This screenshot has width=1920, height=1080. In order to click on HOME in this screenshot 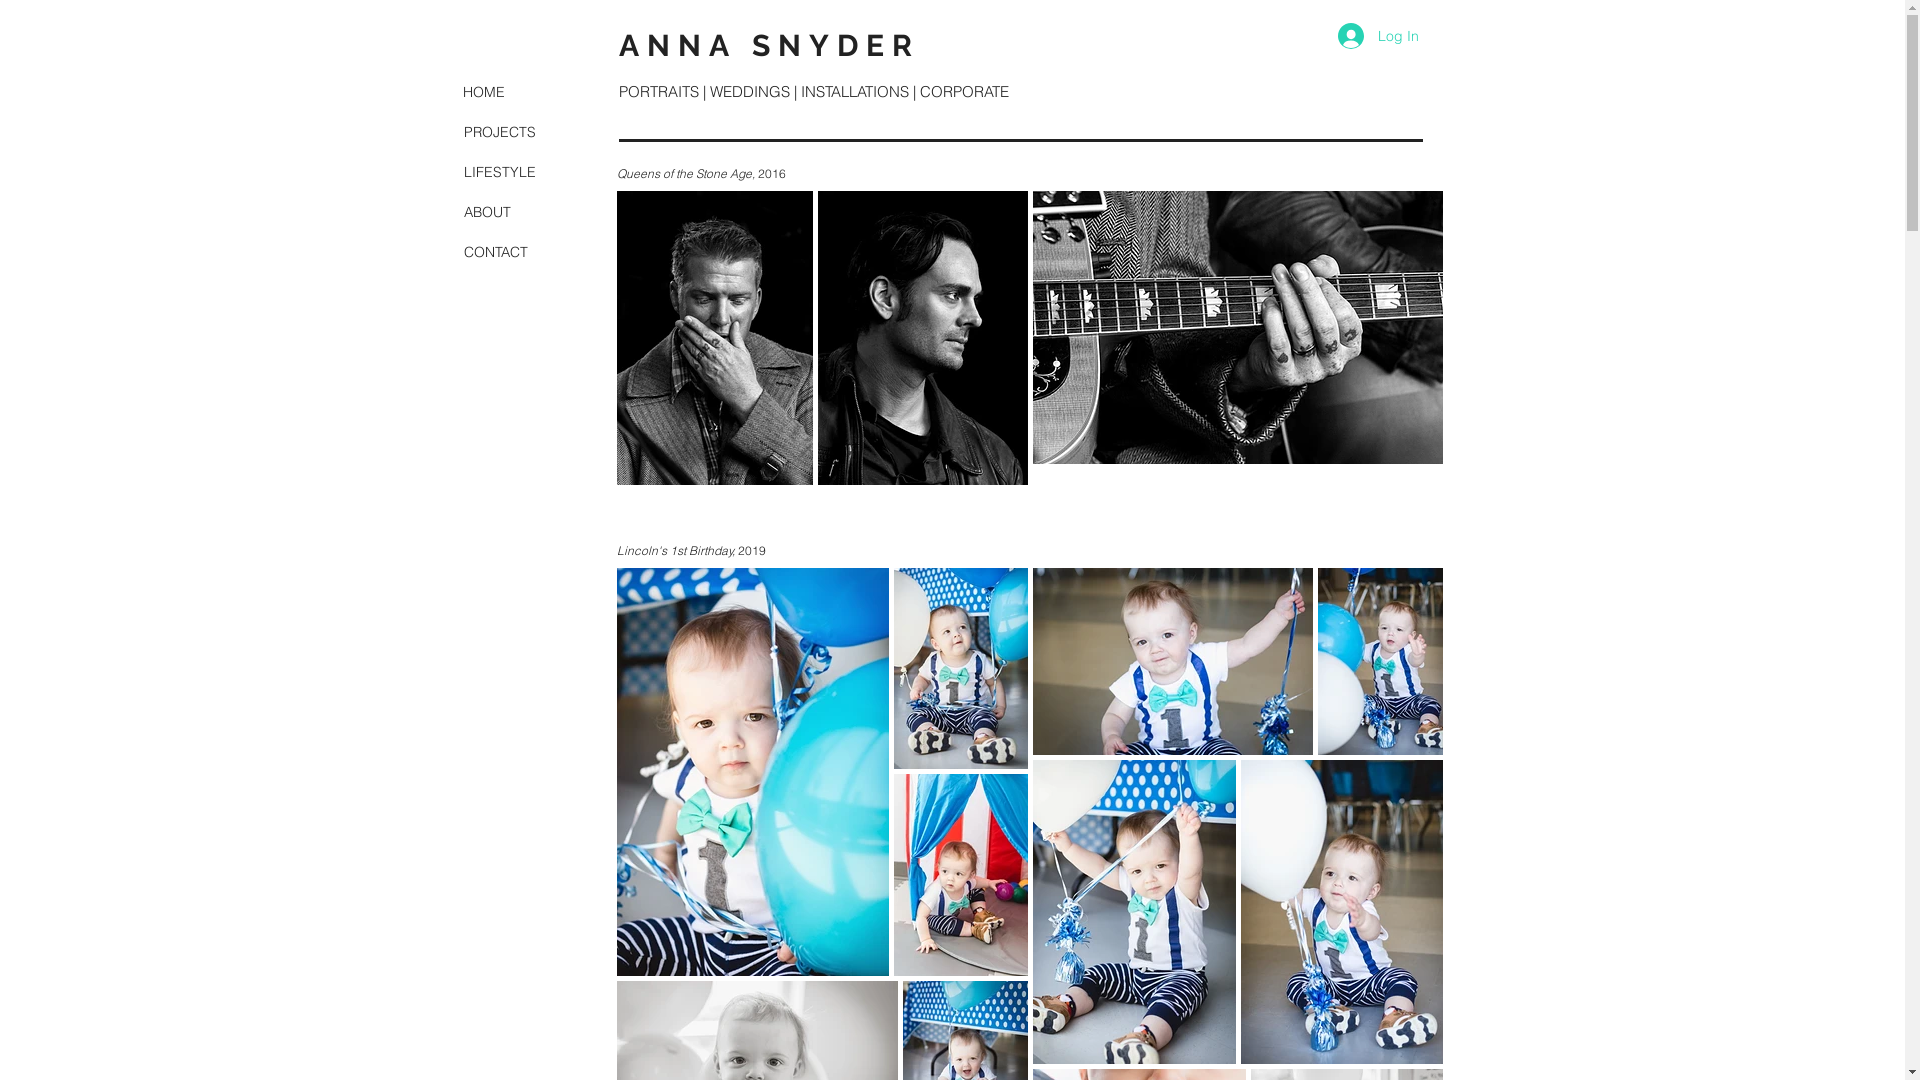, I will do `click(533, 92)`.